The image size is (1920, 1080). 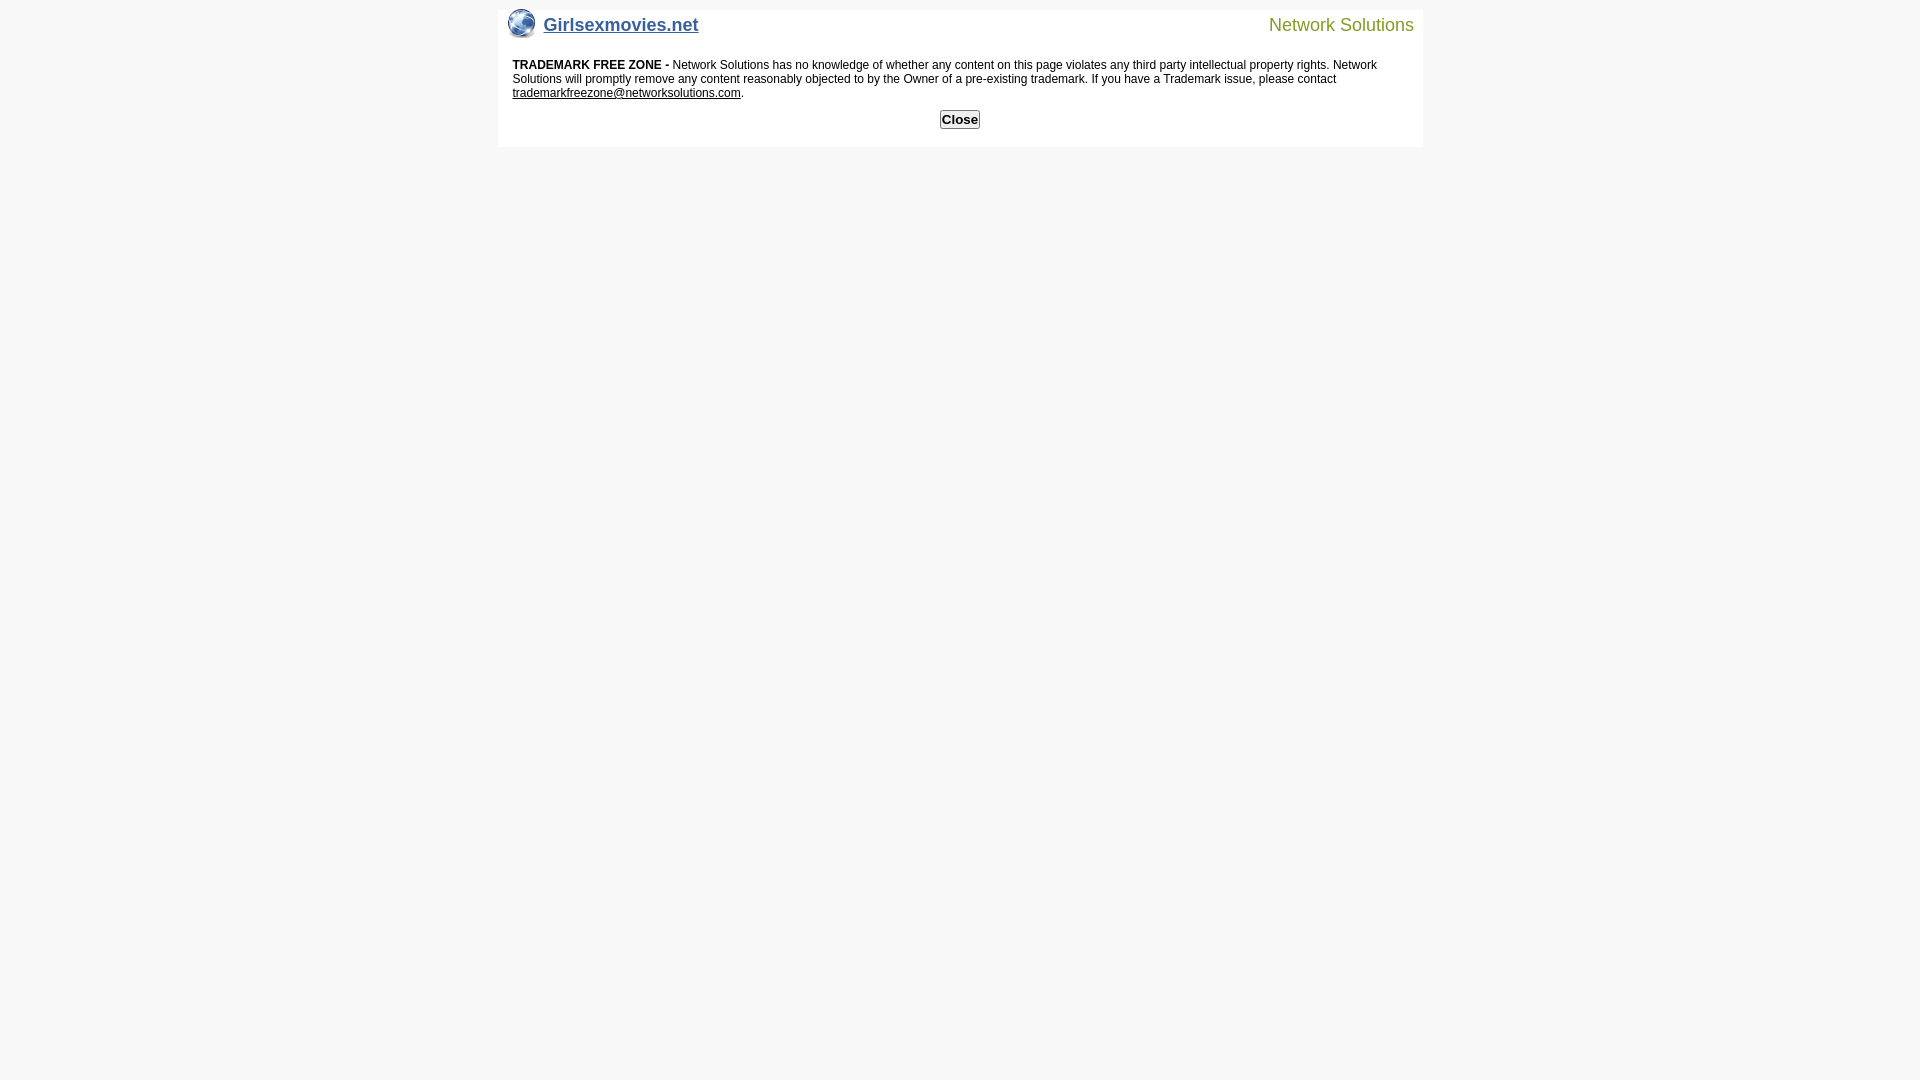 I want to click on Network Solutions, so click(x=1329, y=24).